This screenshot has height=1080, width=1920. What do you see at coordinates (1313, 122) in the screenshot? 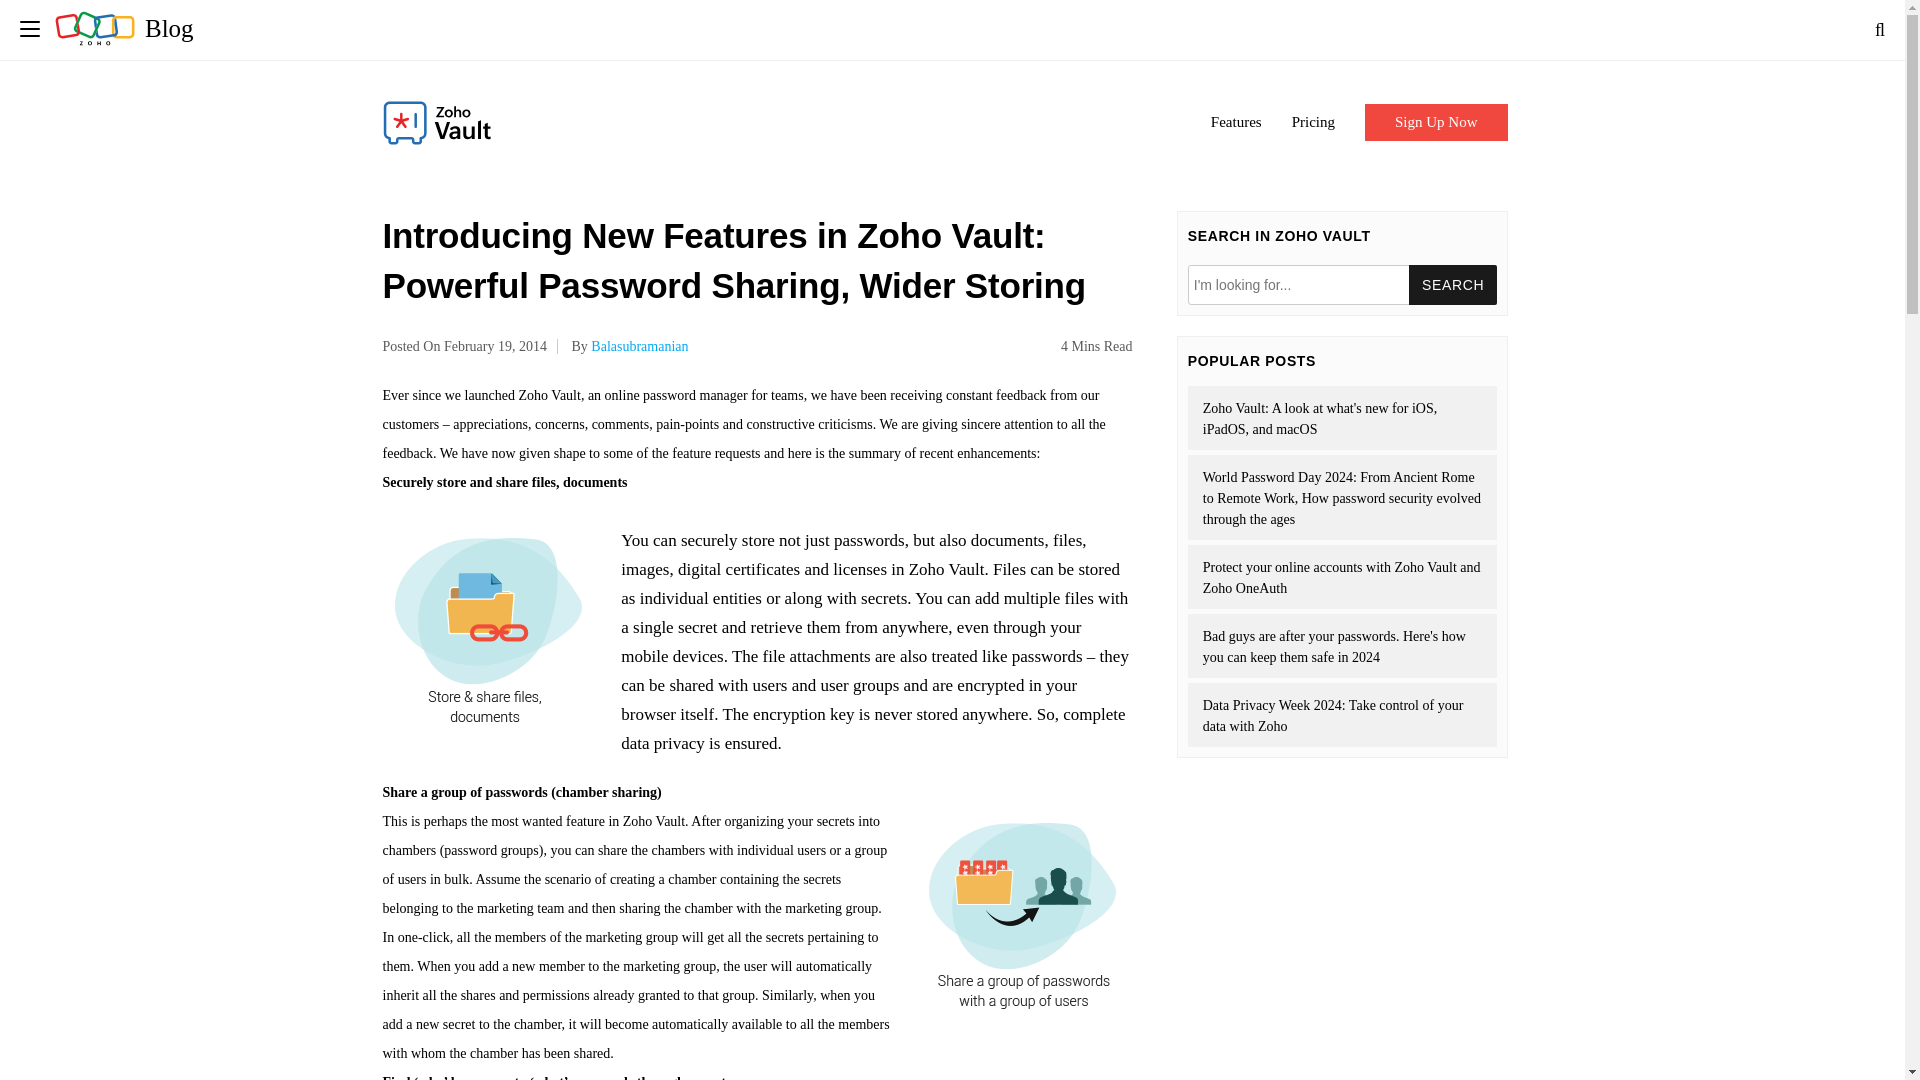
I see `Pricing` at bounding box center [1313, 122].